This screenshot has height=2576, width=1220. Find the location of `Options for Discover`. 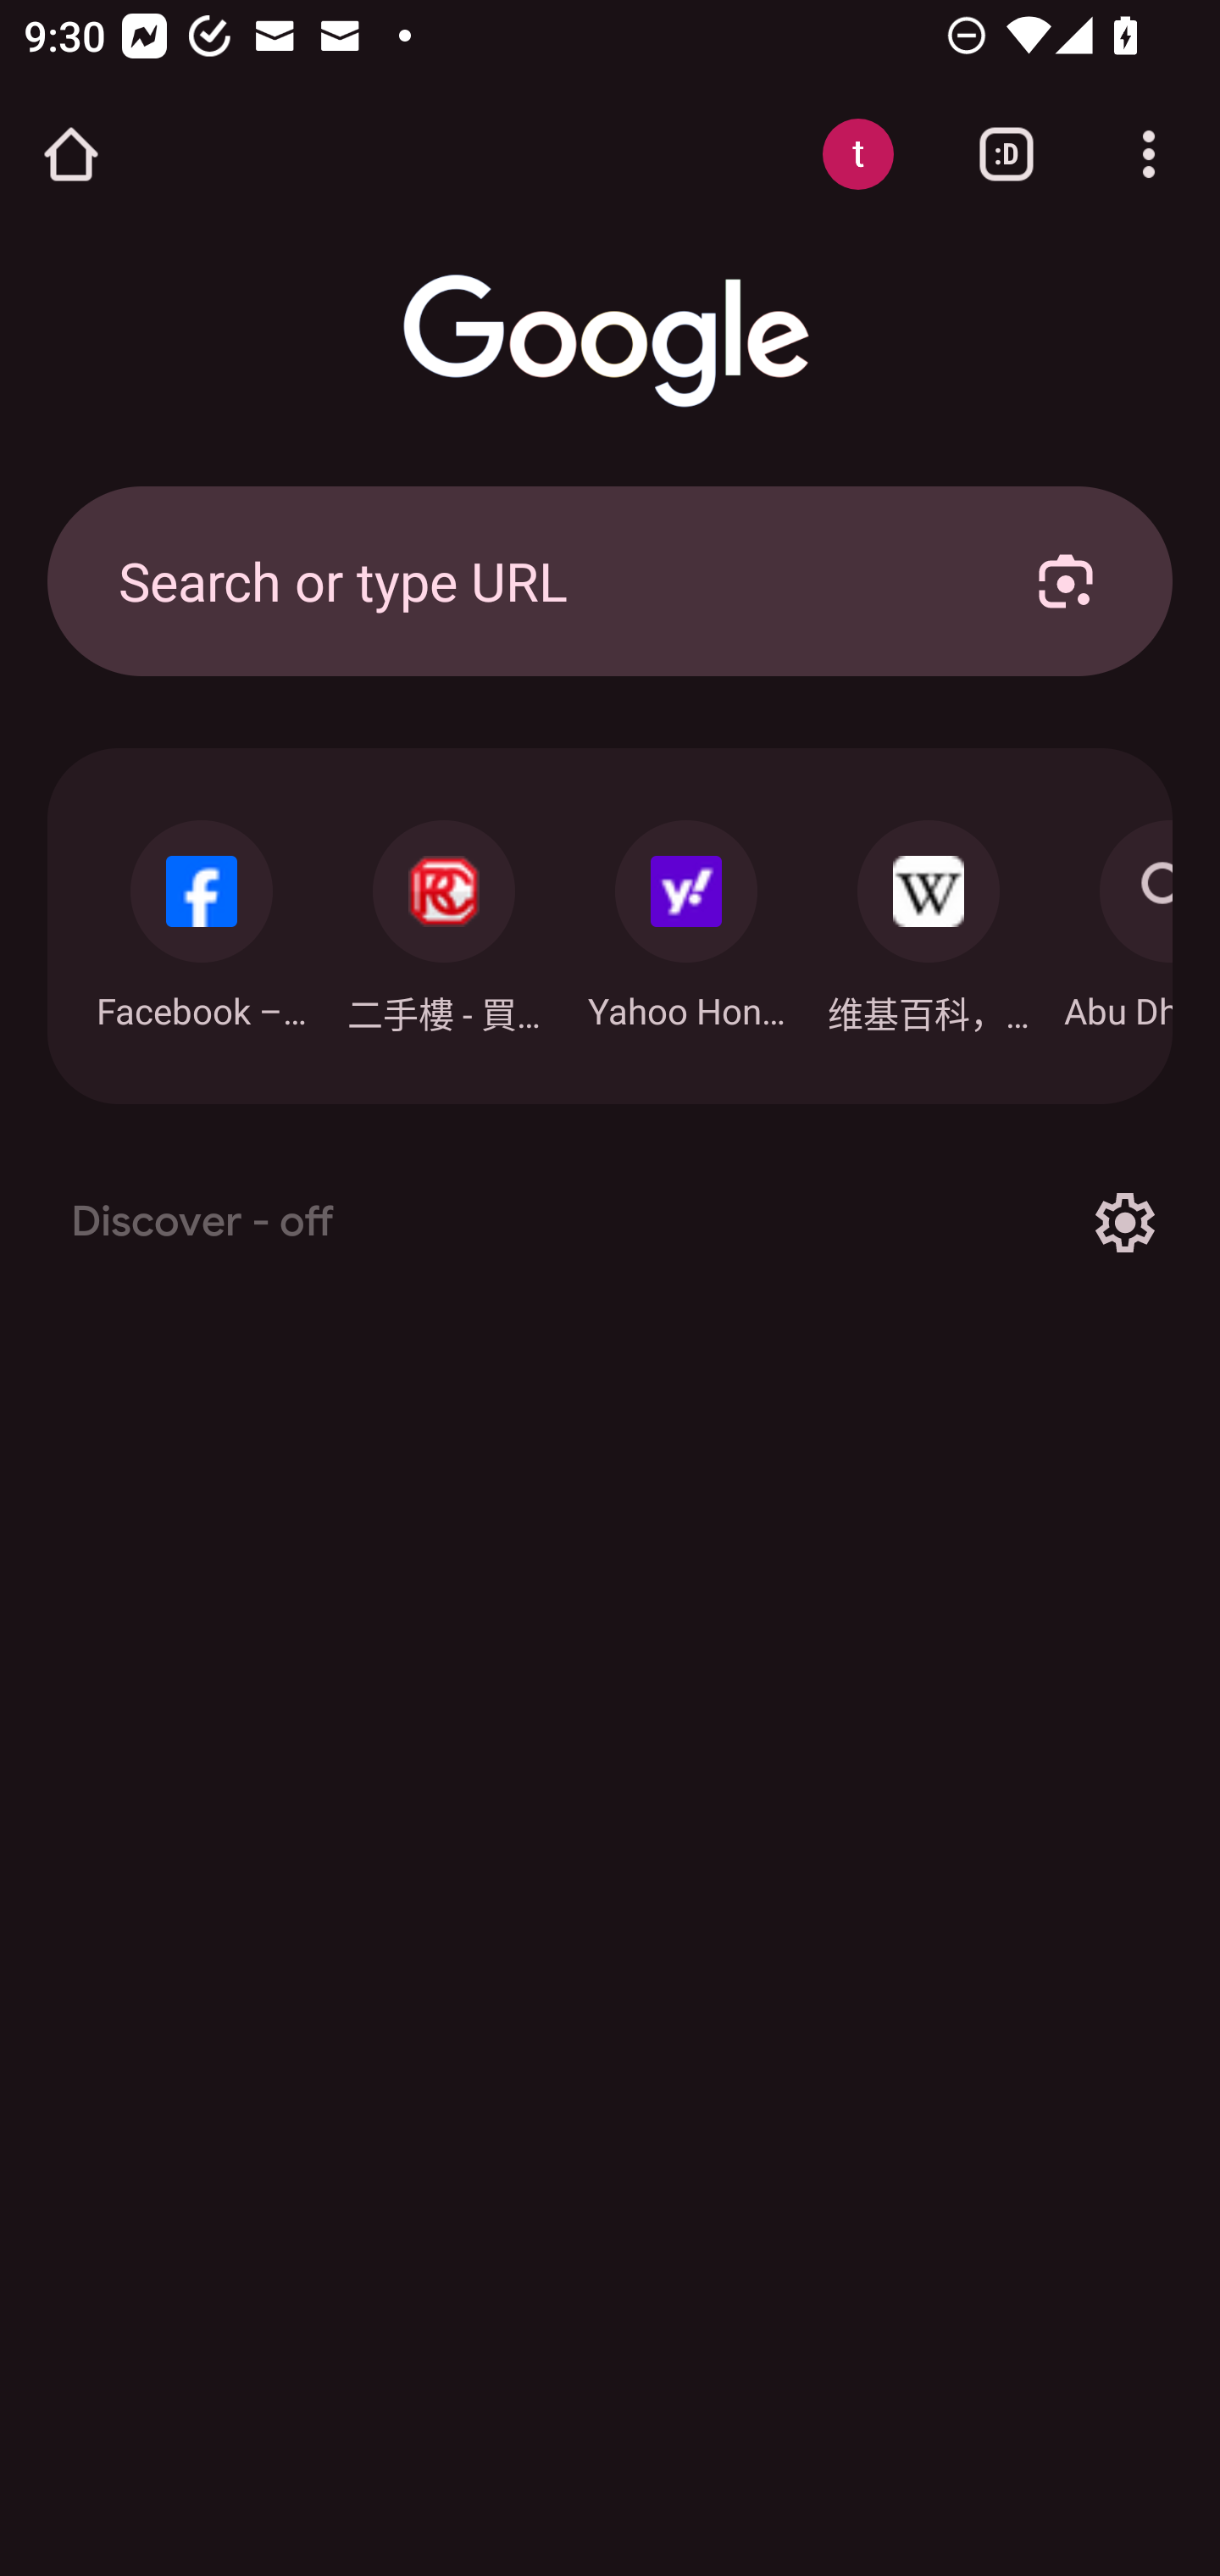

Options for Discover is located at coordinates (1124, 1222).